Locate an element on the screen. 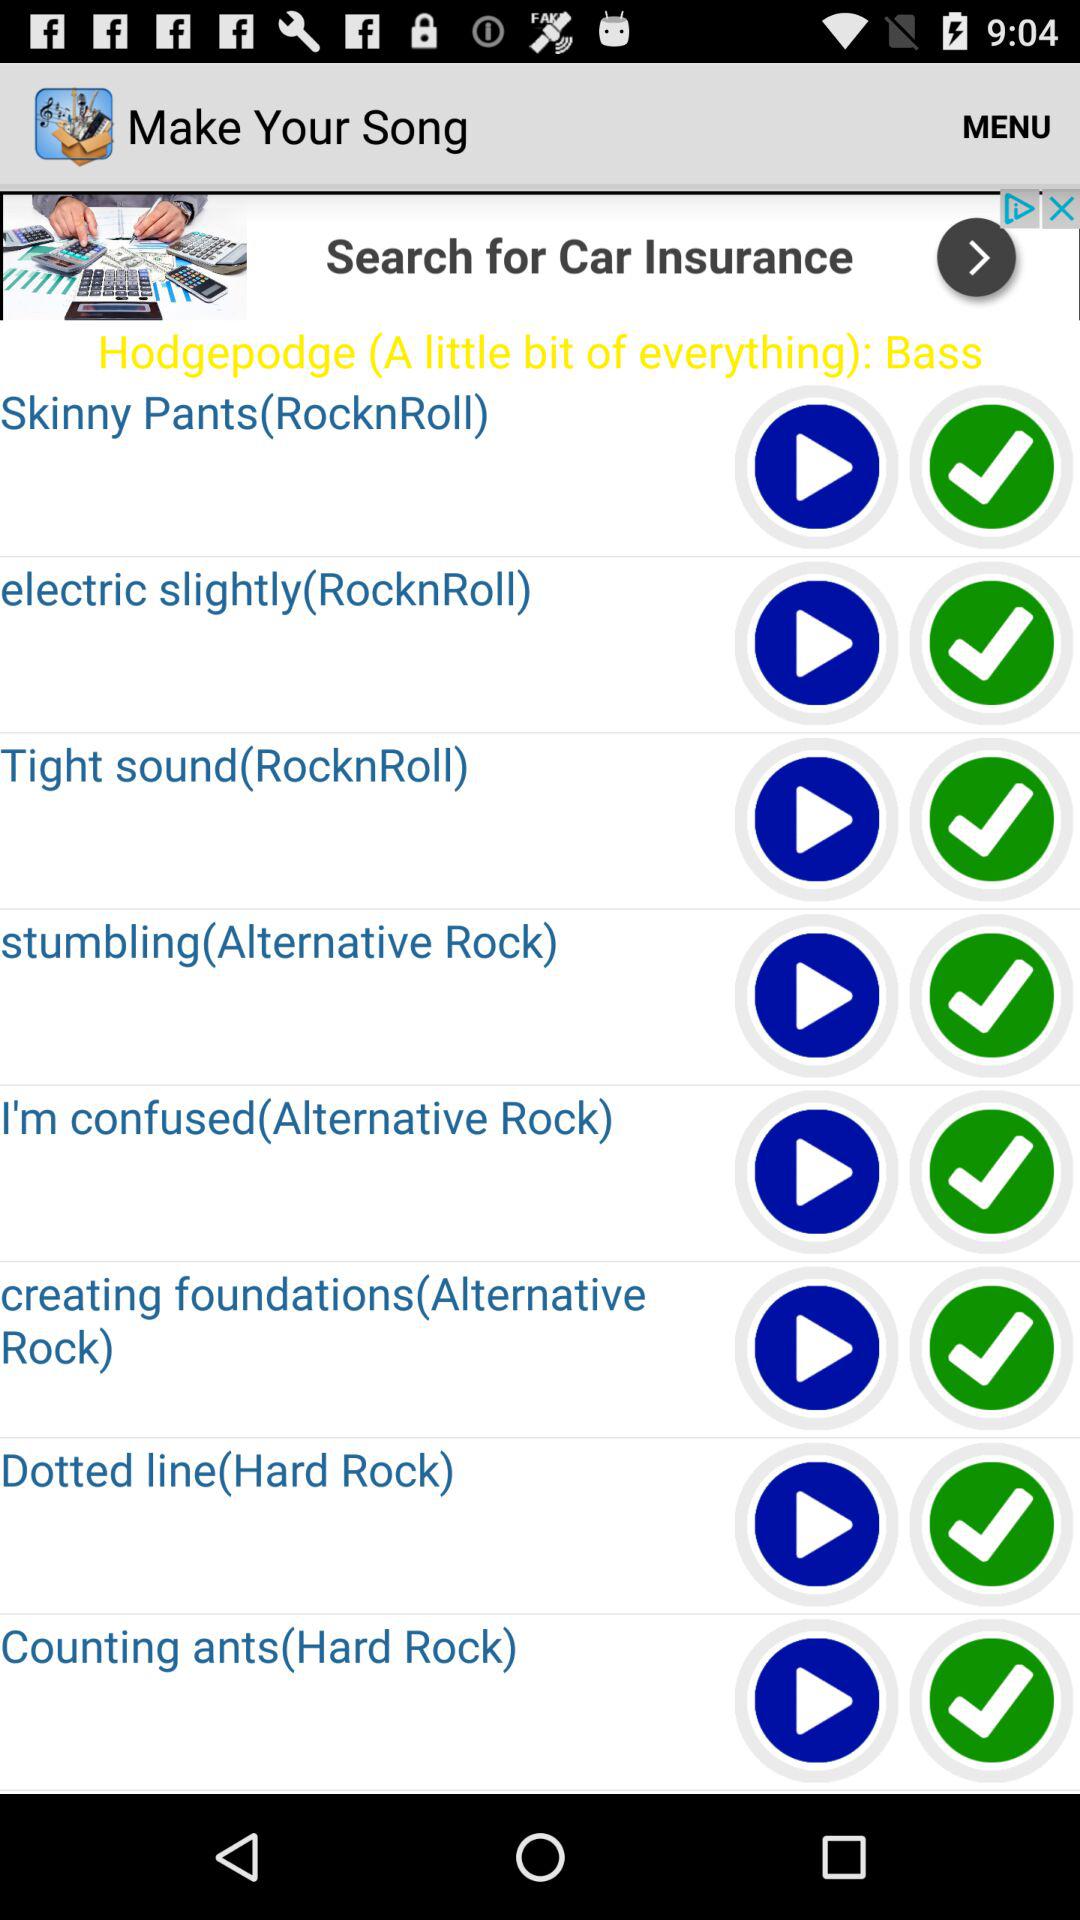 This screenshot has height=1920, width=1080. play clip is located at coordinates (818, 468).